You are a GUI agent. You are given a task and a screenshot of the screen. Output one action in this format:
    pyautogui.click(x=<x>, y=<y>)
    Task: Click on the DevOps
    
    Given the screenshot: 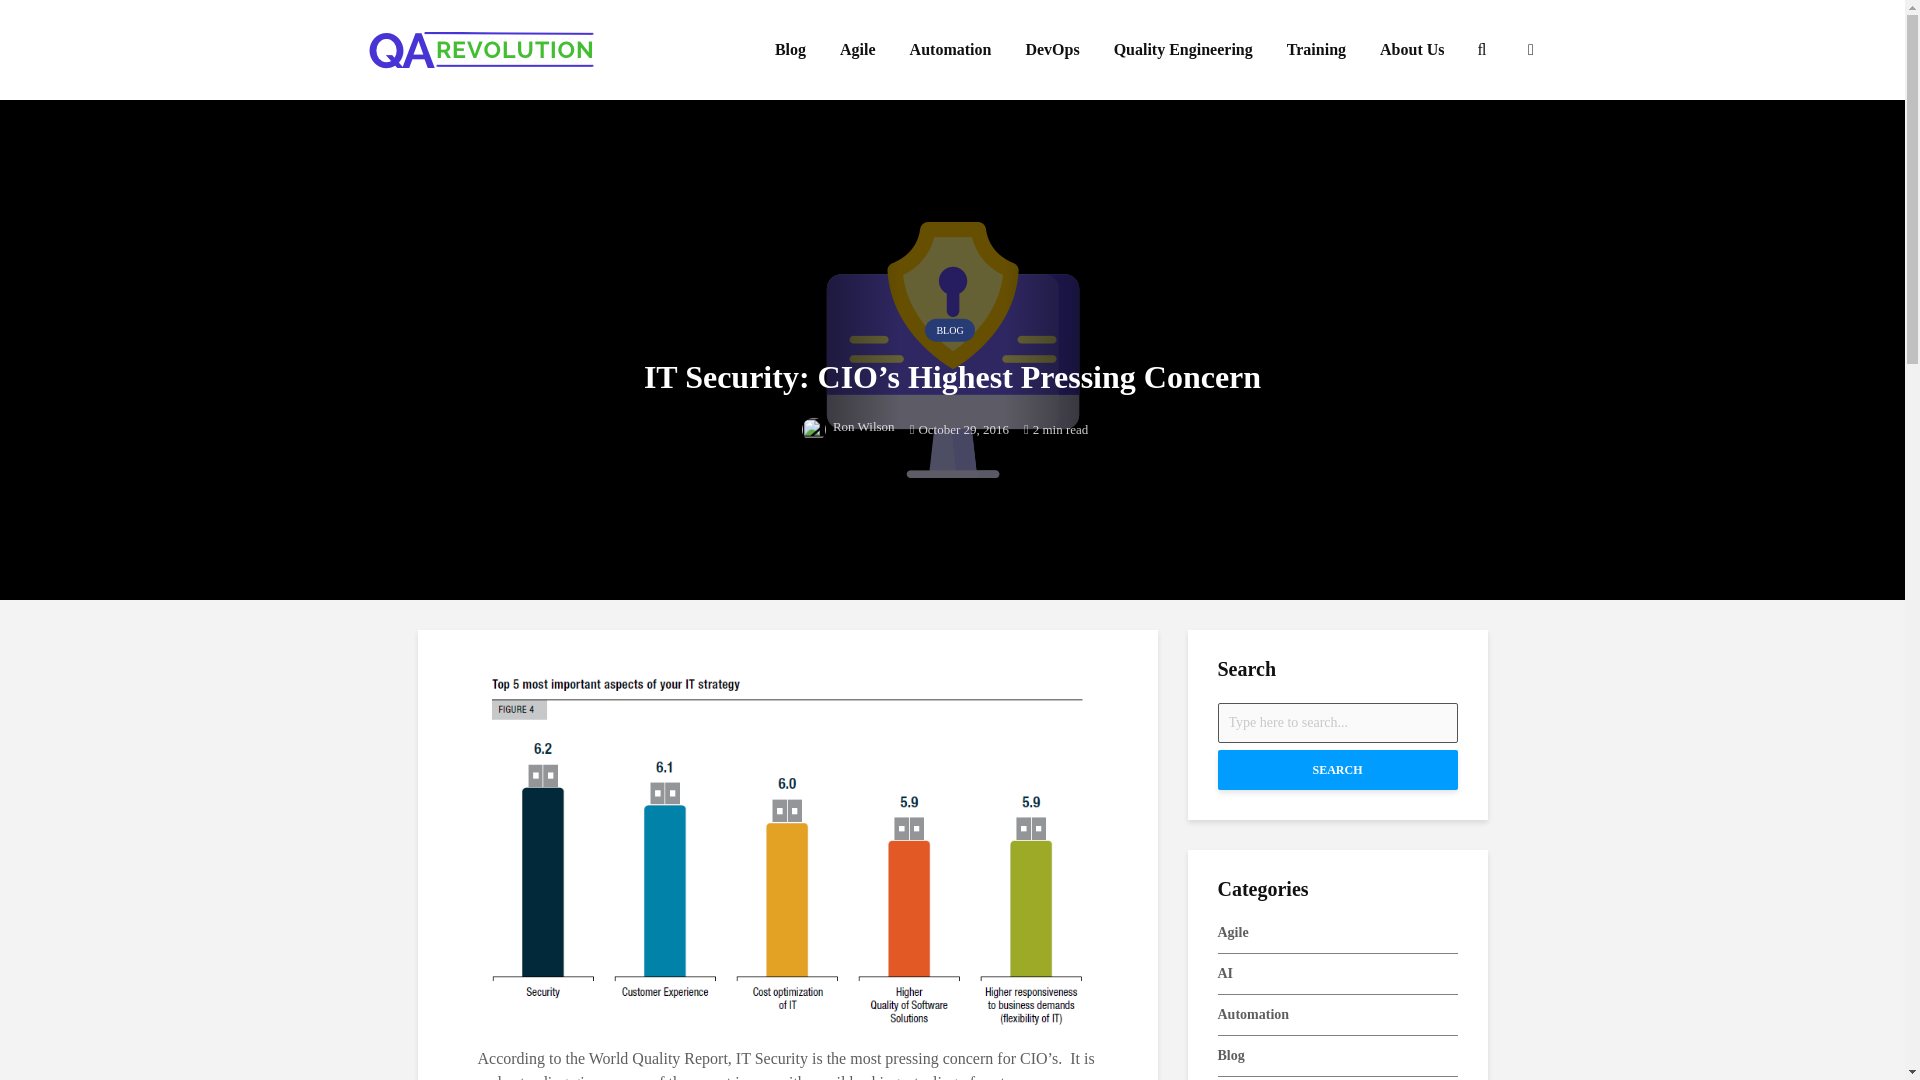 What is the action you would take?
    pyautogui.click(x=1052, y=50)
    